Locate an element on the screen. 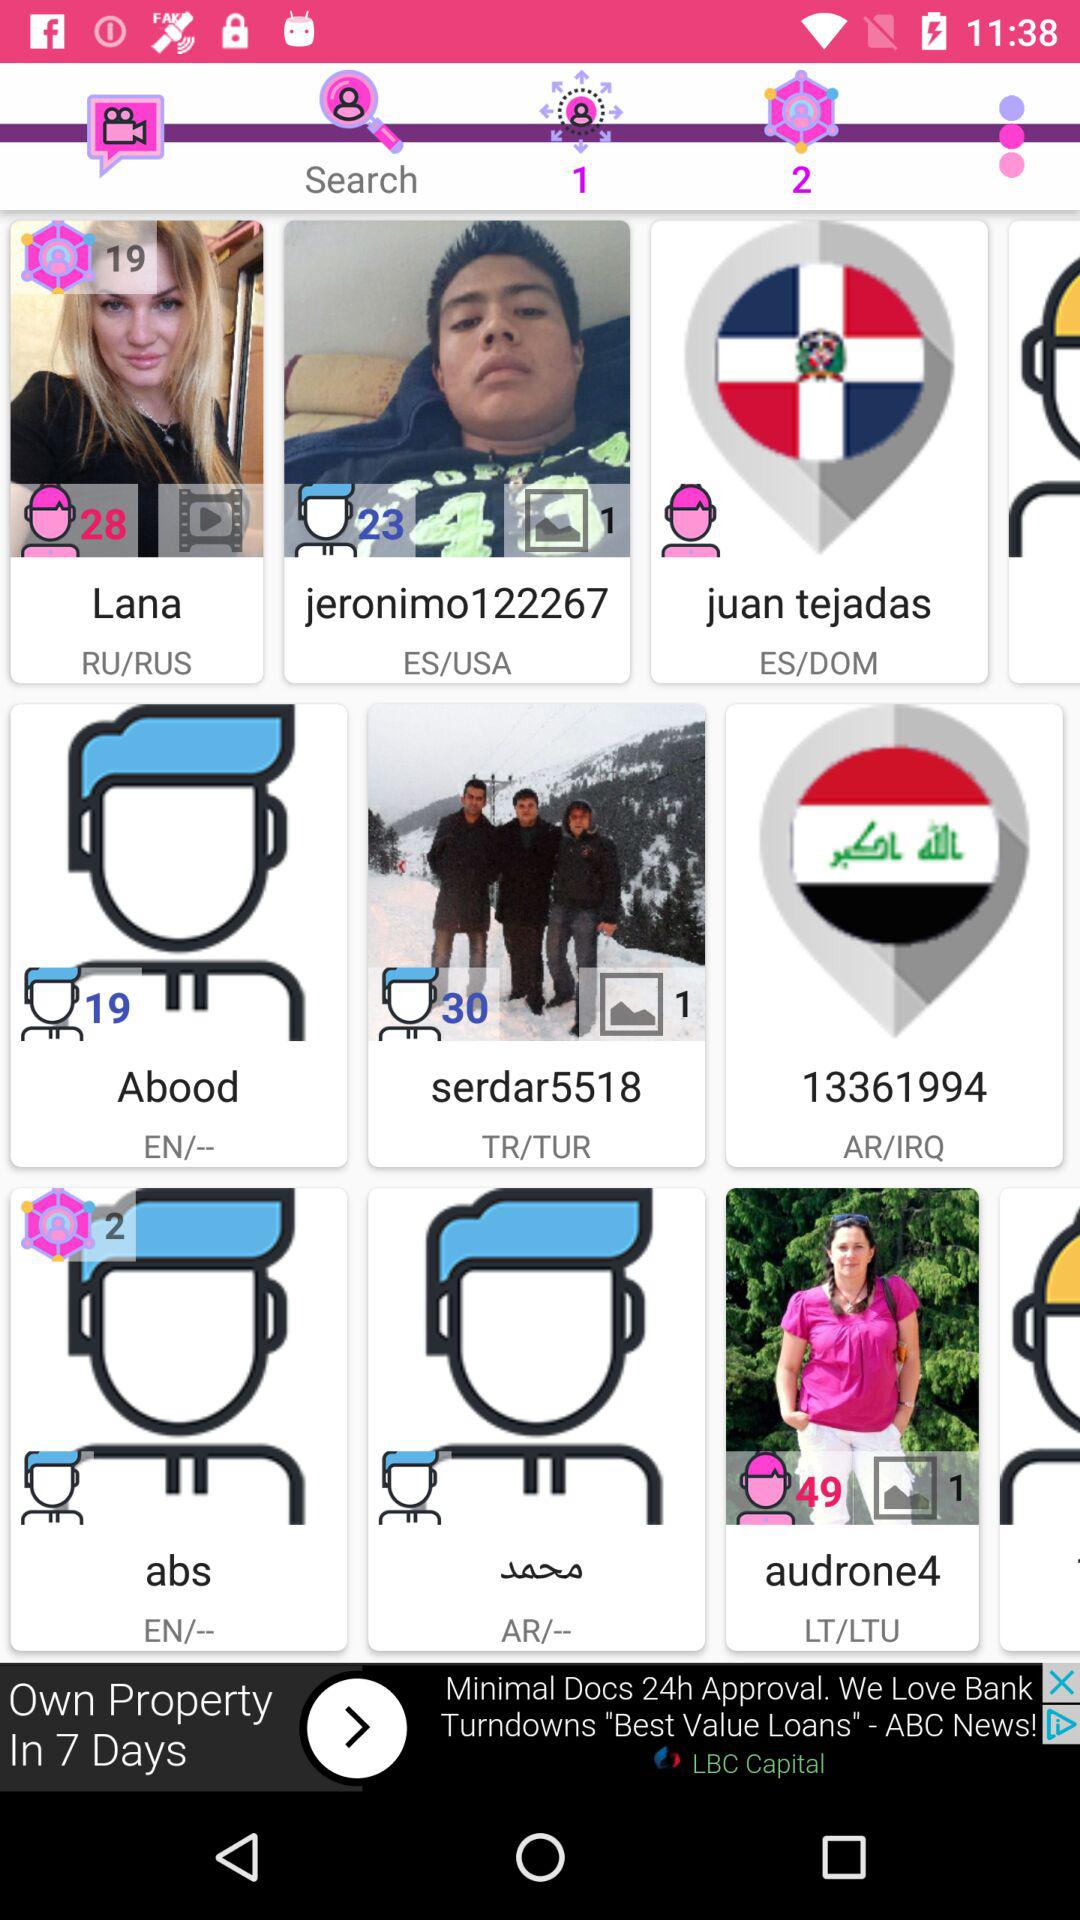 The height and width of the screenshot is (1920, 1080). select picture is located at coordinates (852, 1356).